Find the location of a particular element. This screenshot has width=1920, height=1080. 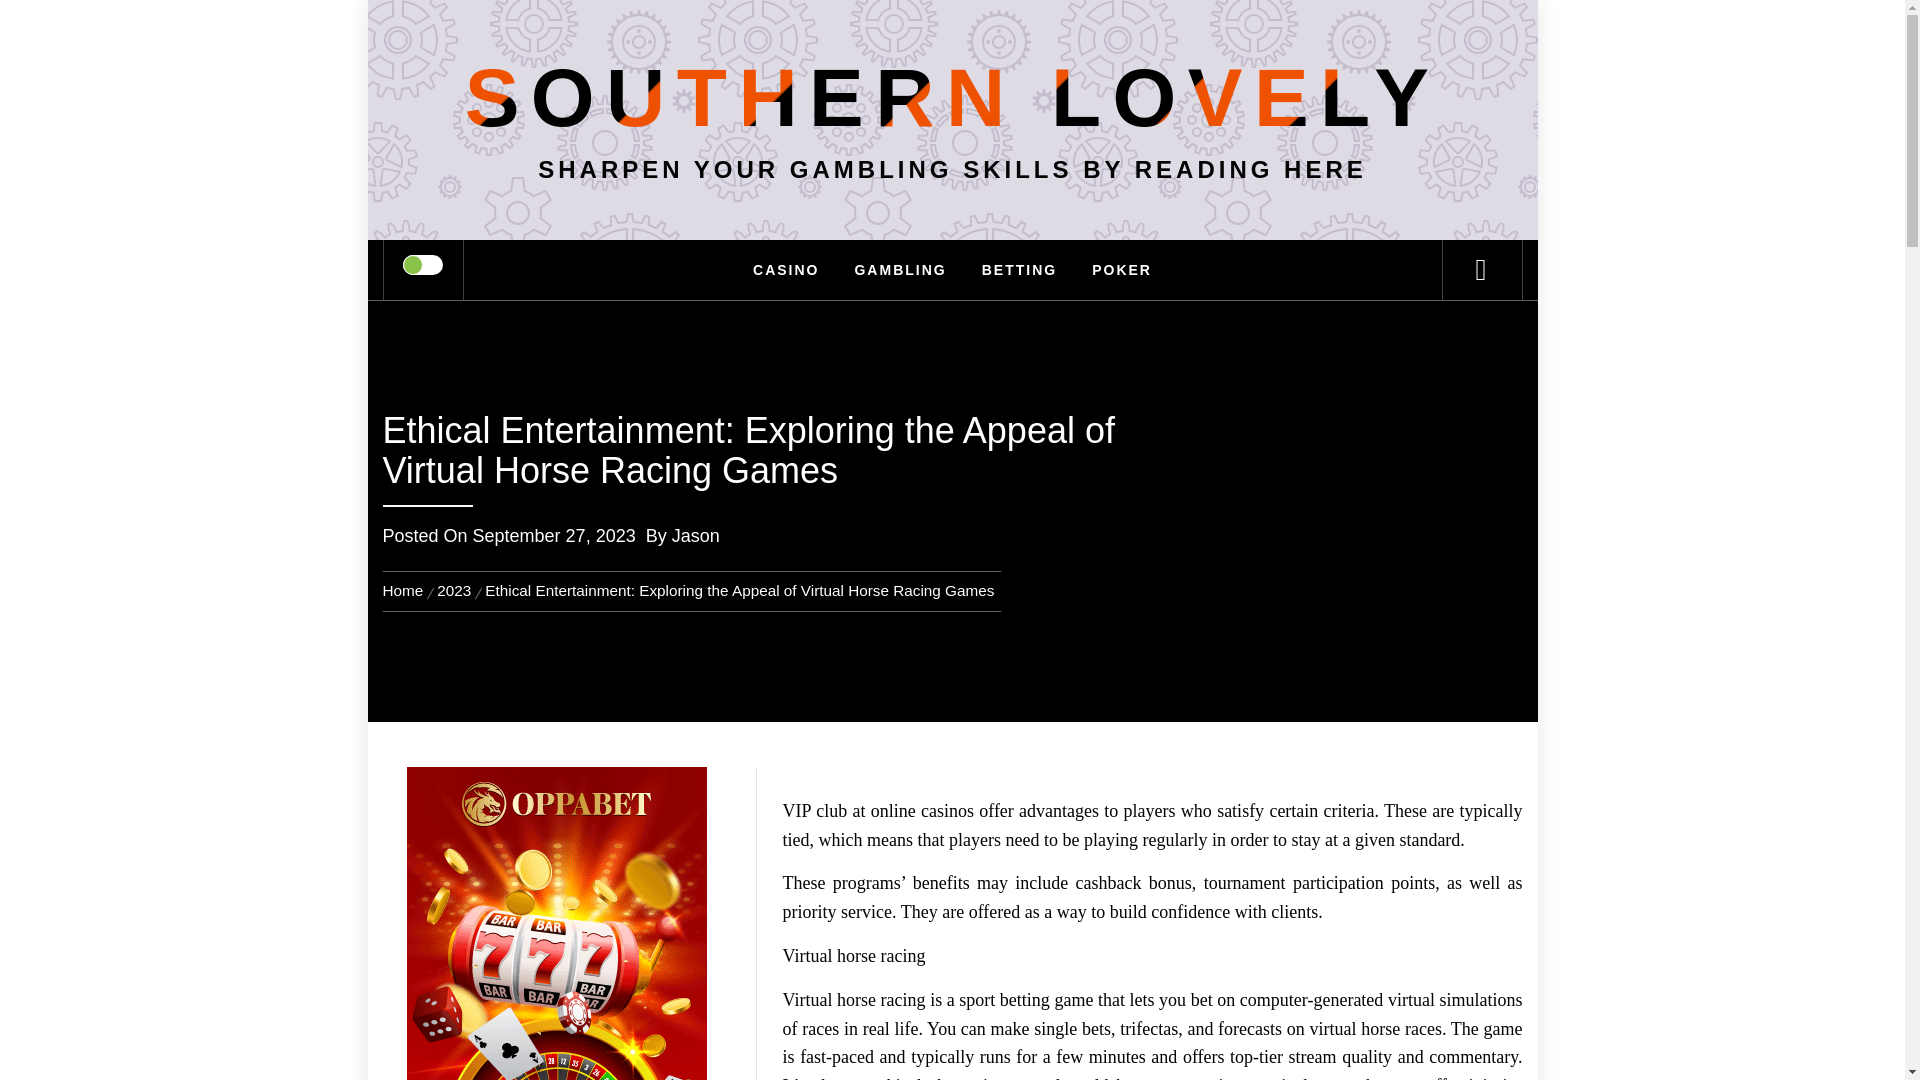

POKER is located at coordinates (1122, 270).